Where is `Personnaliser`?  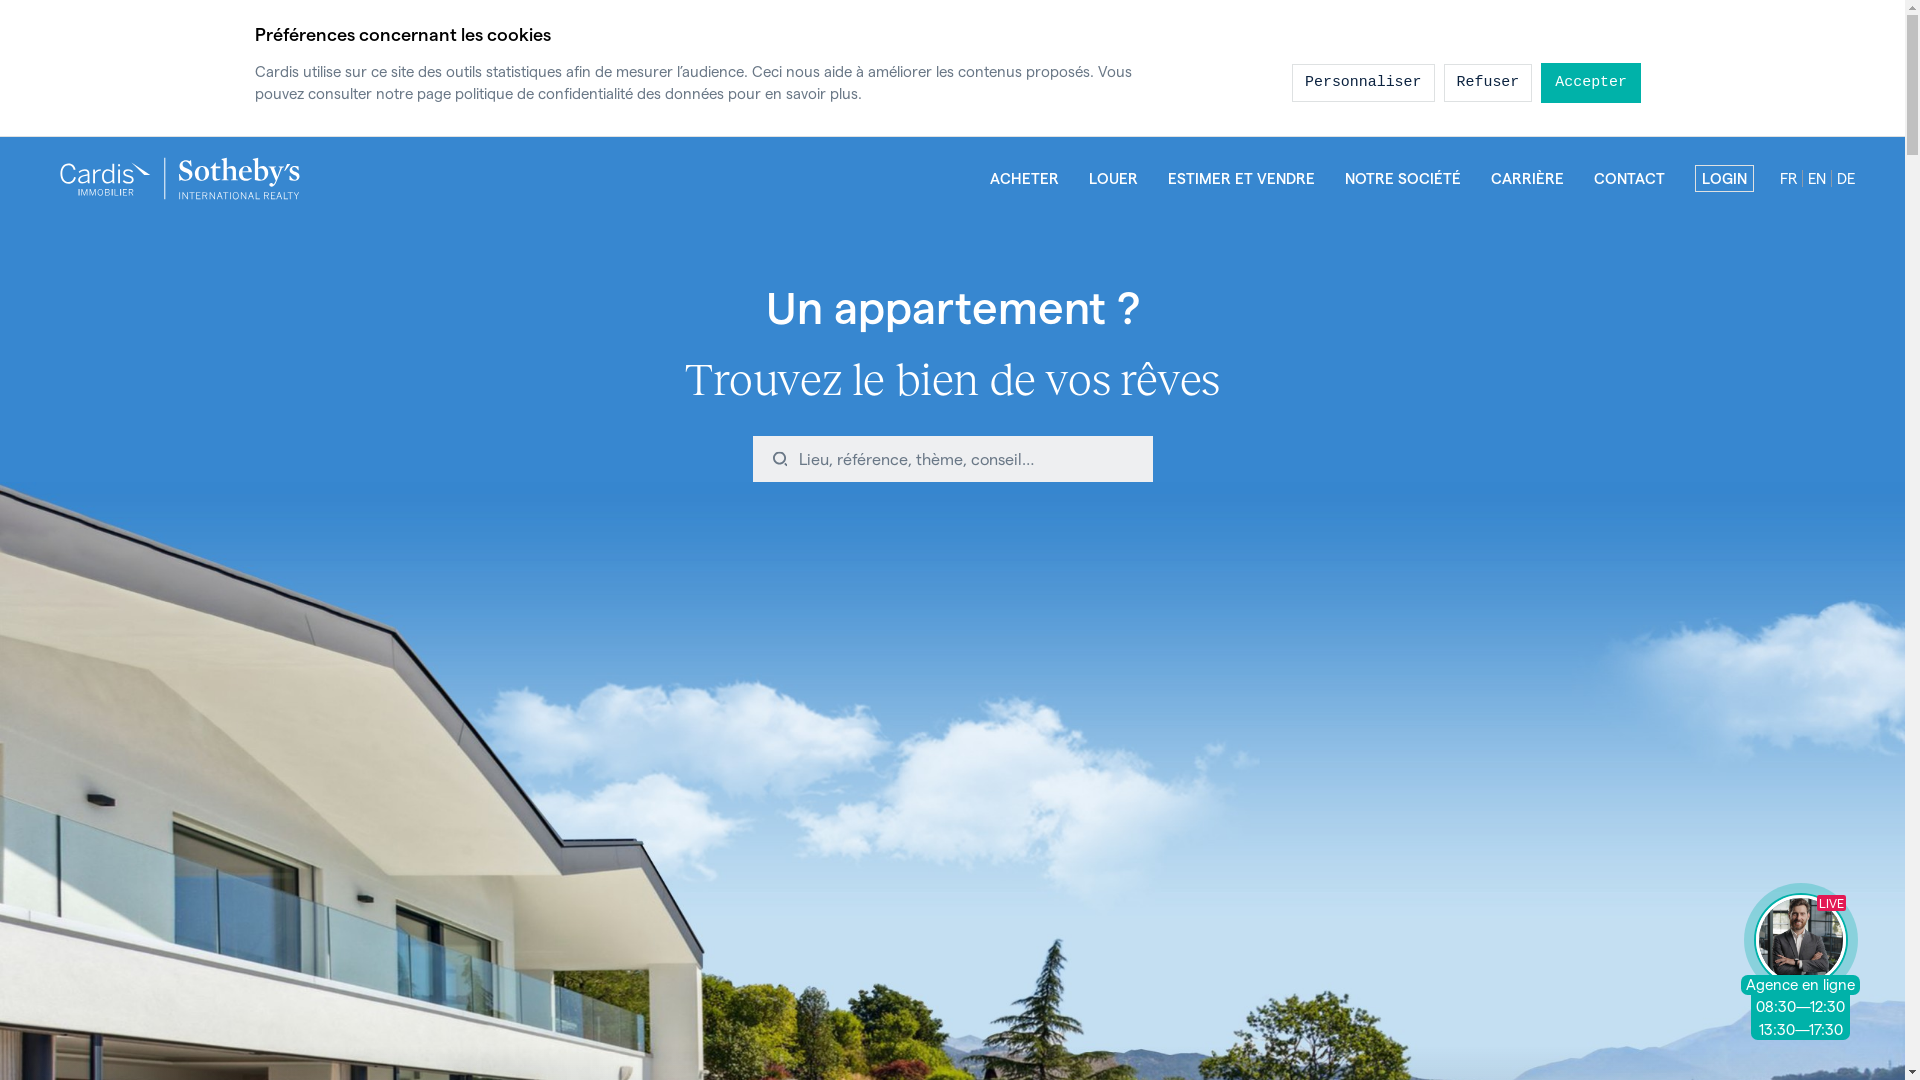 Personnaliser is located at coordinates (1364, 84).